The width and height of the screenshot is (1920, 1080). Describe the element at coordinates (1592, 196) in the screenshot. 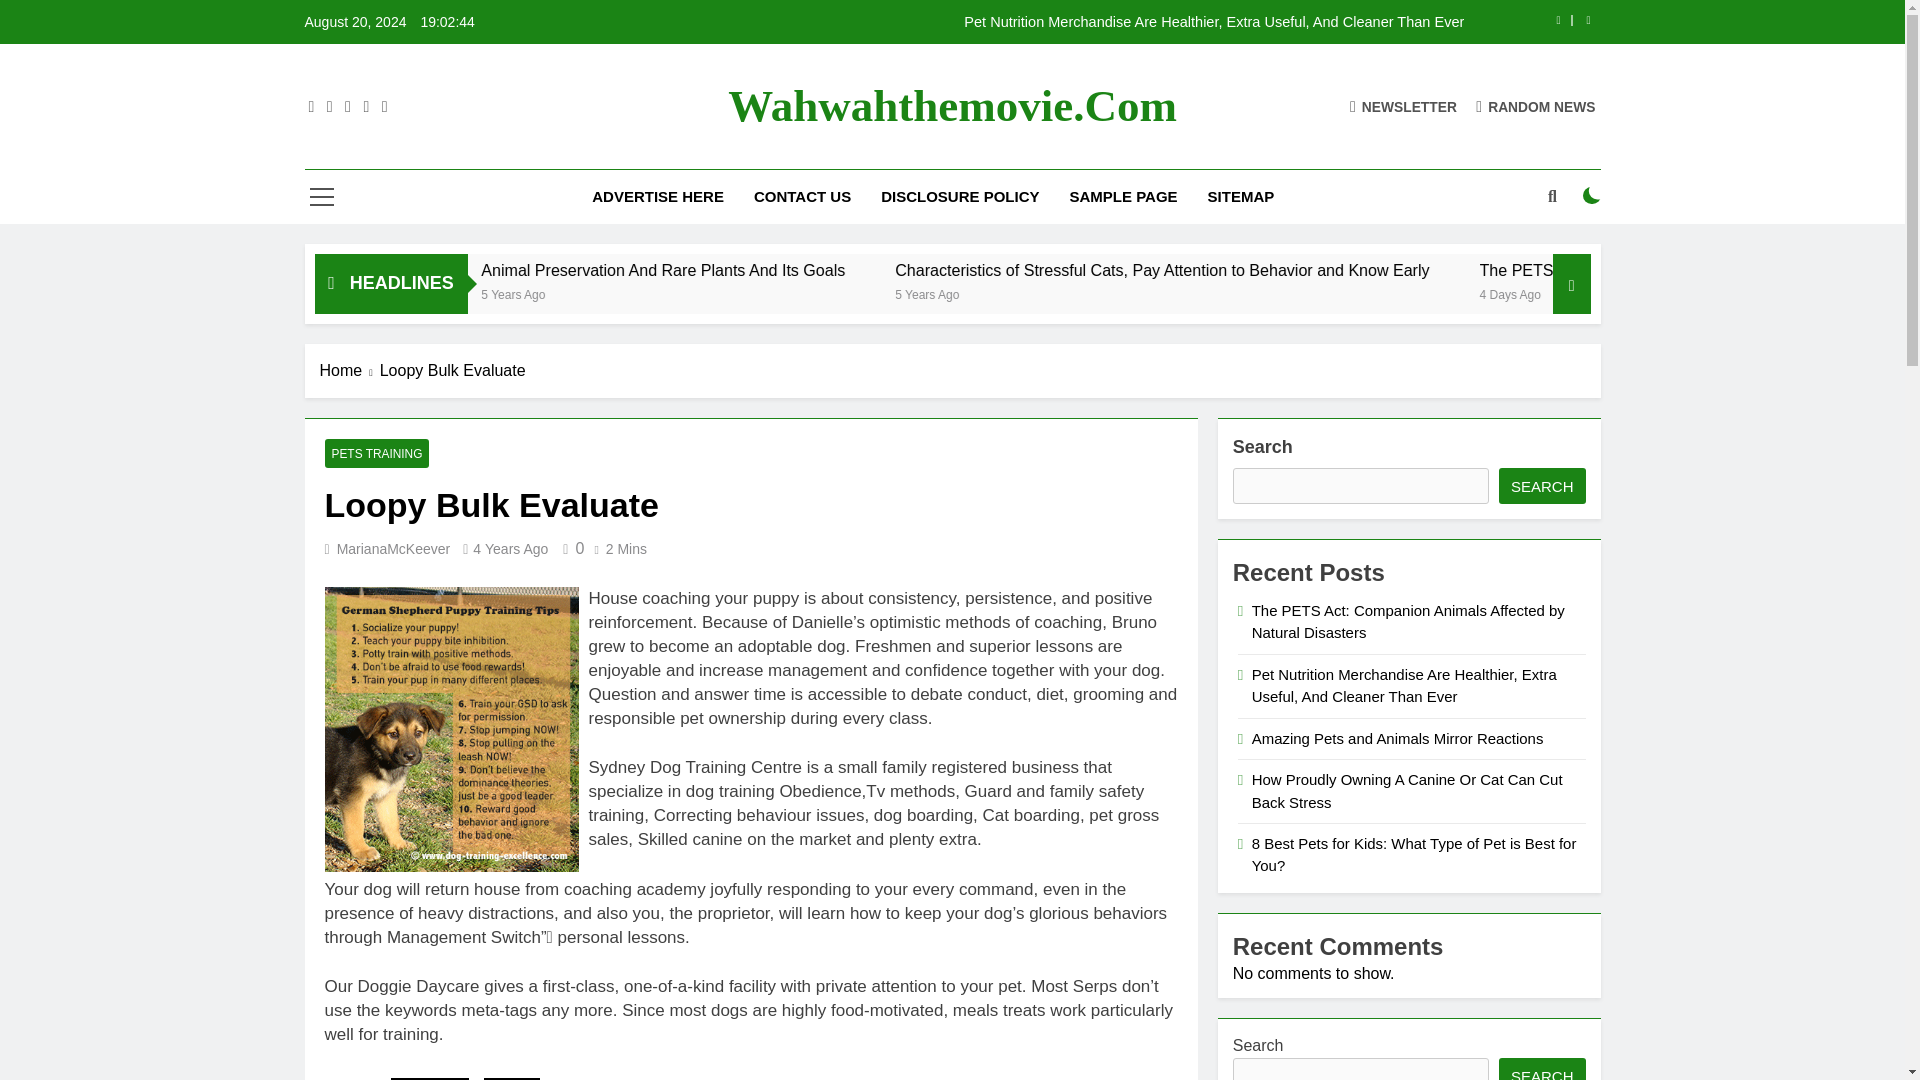

I see `on` at that location.